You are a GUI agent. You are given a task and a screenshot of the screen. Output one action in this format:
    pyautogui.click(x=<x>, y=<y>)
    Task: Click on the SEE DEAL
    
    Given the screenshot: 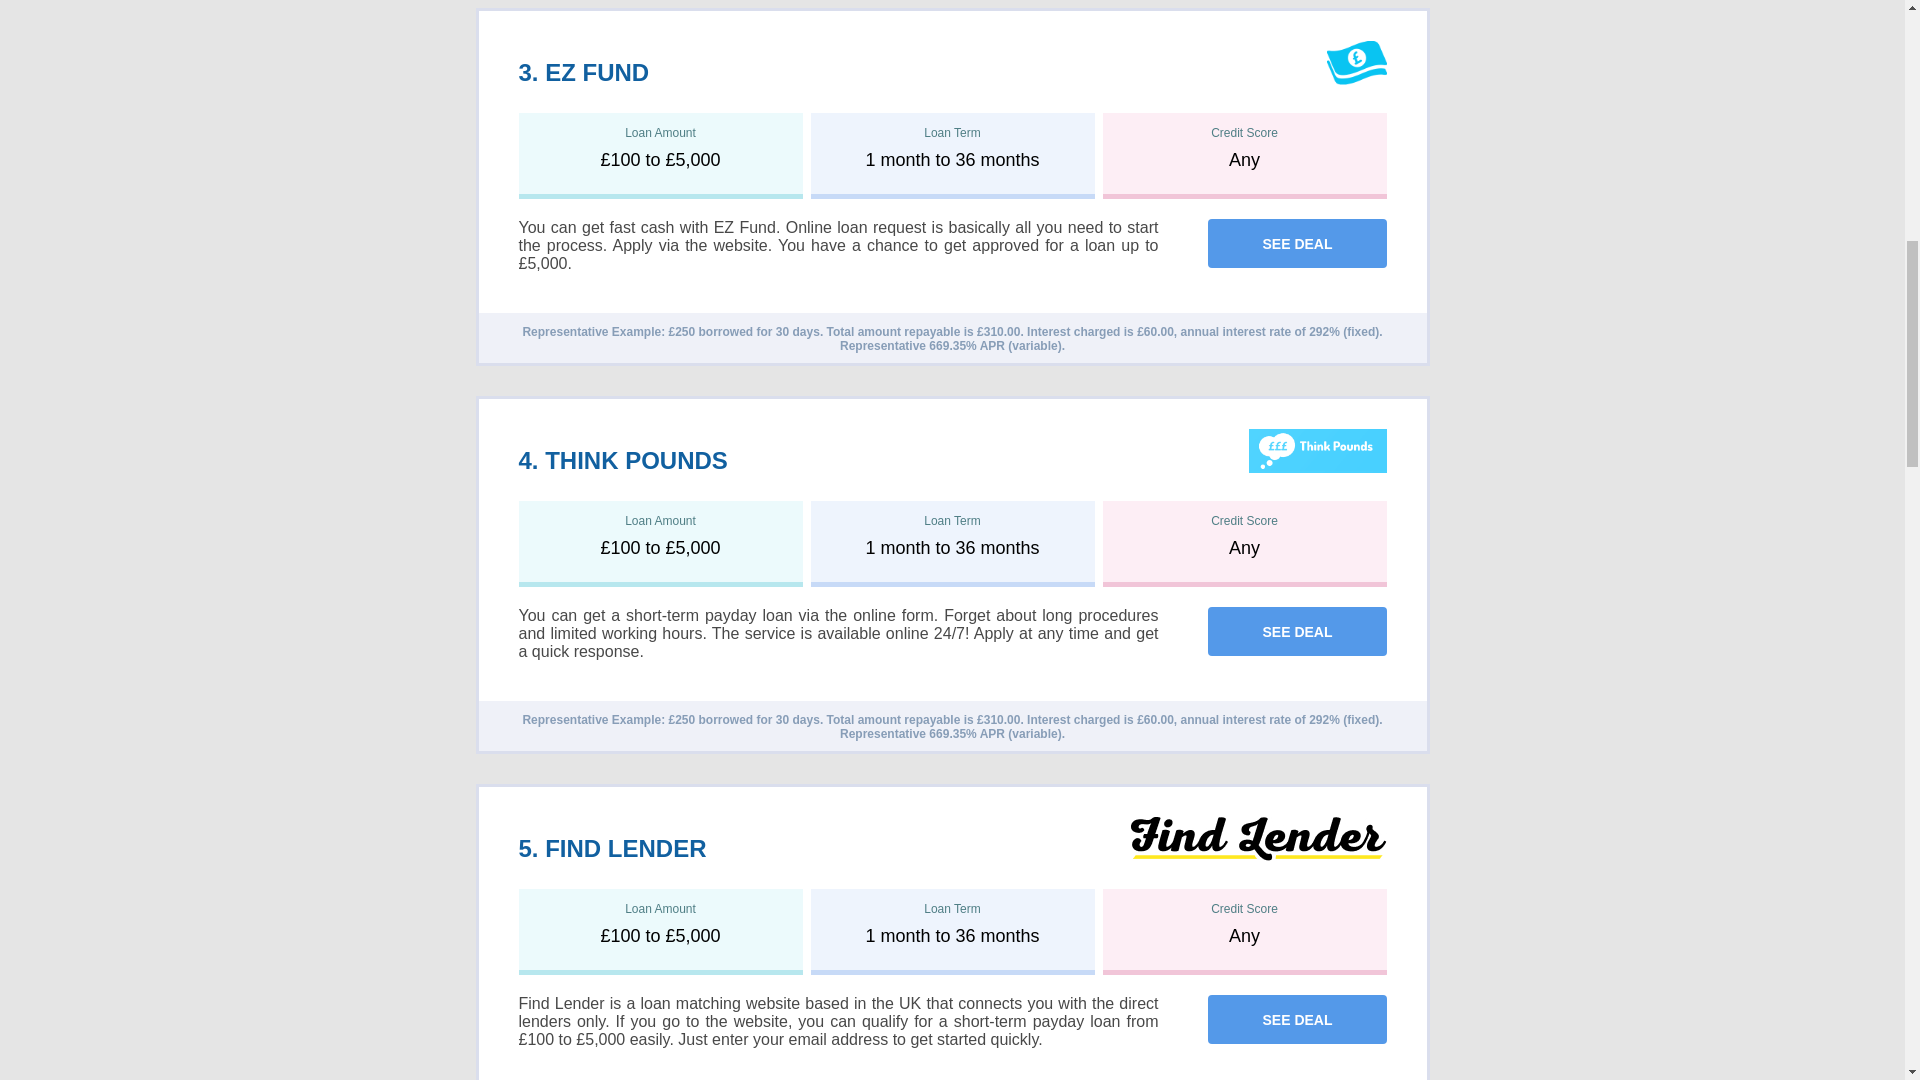 What is the action you would take?
    pyautogui.click(x=1296, y=632)
    